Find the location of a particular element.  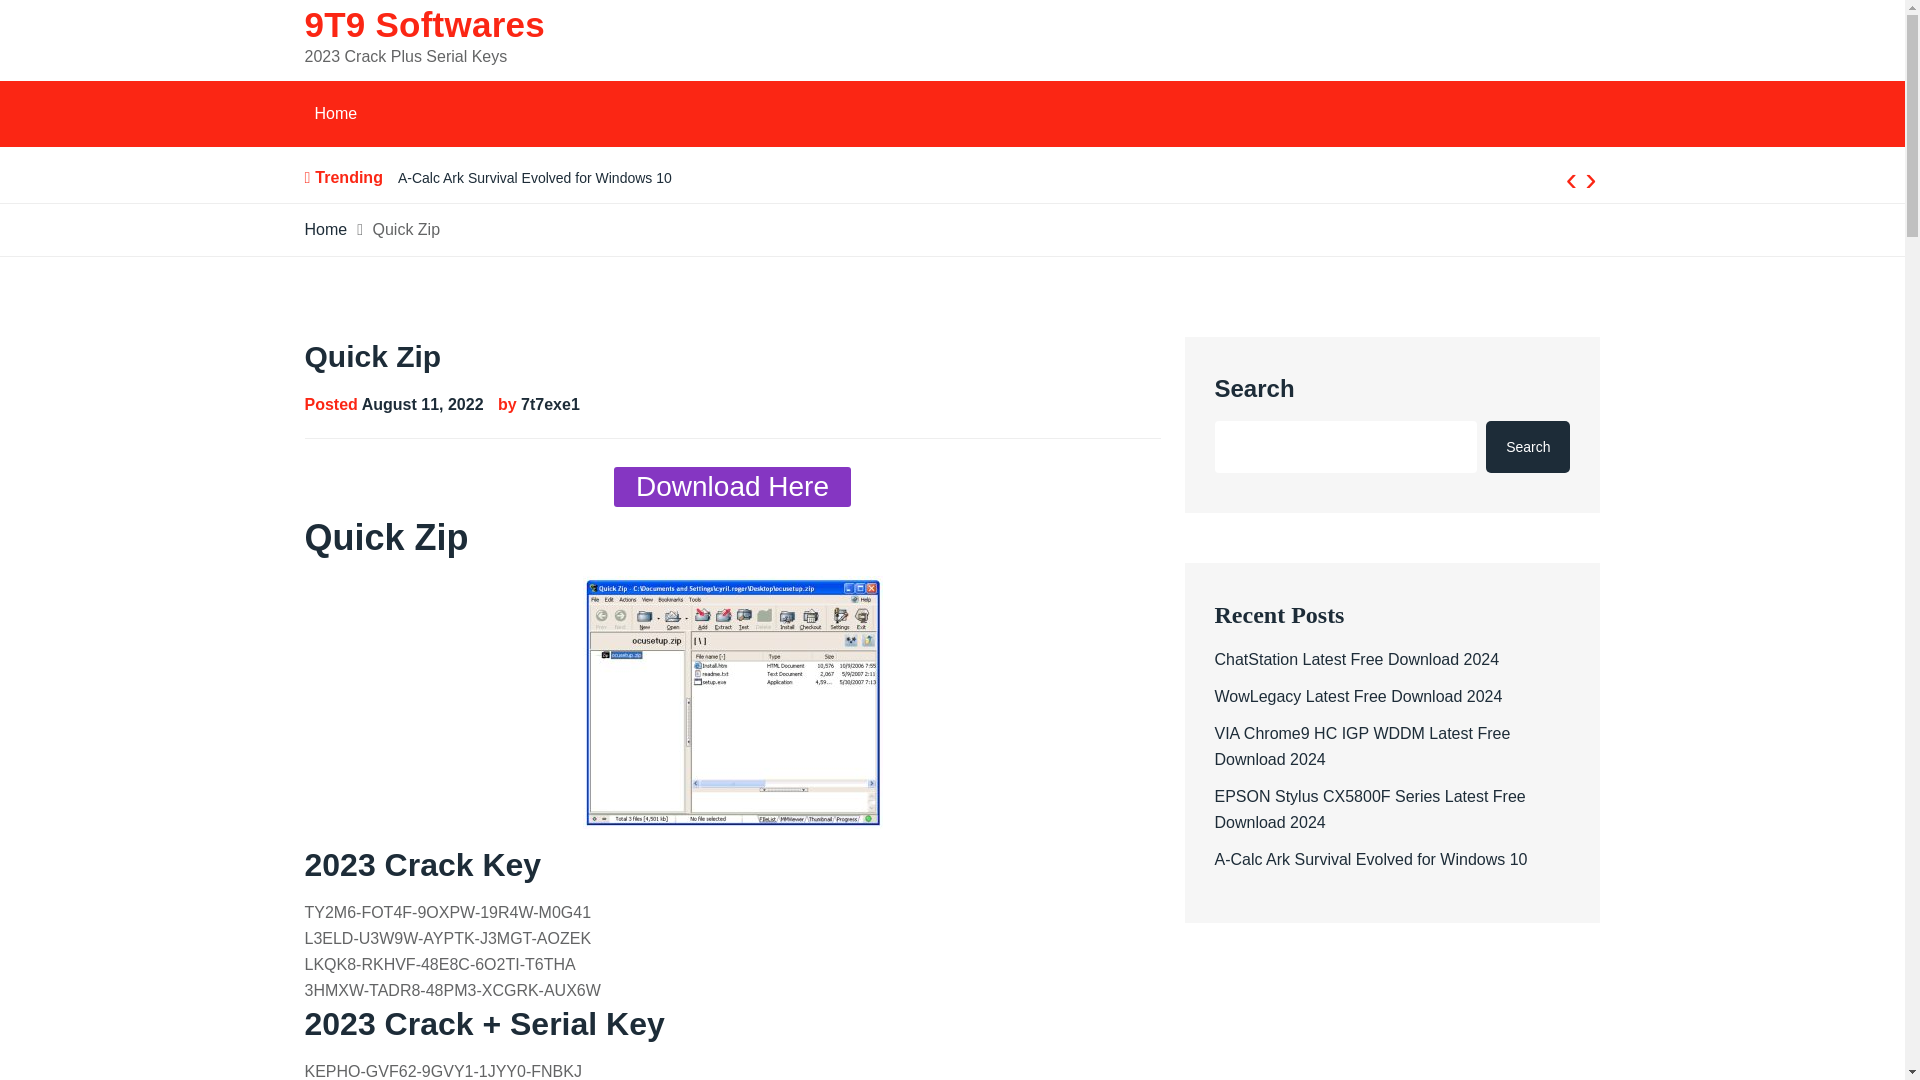

ChatStation Latest Free Download 2024 is located at coordinates (1356, 660).